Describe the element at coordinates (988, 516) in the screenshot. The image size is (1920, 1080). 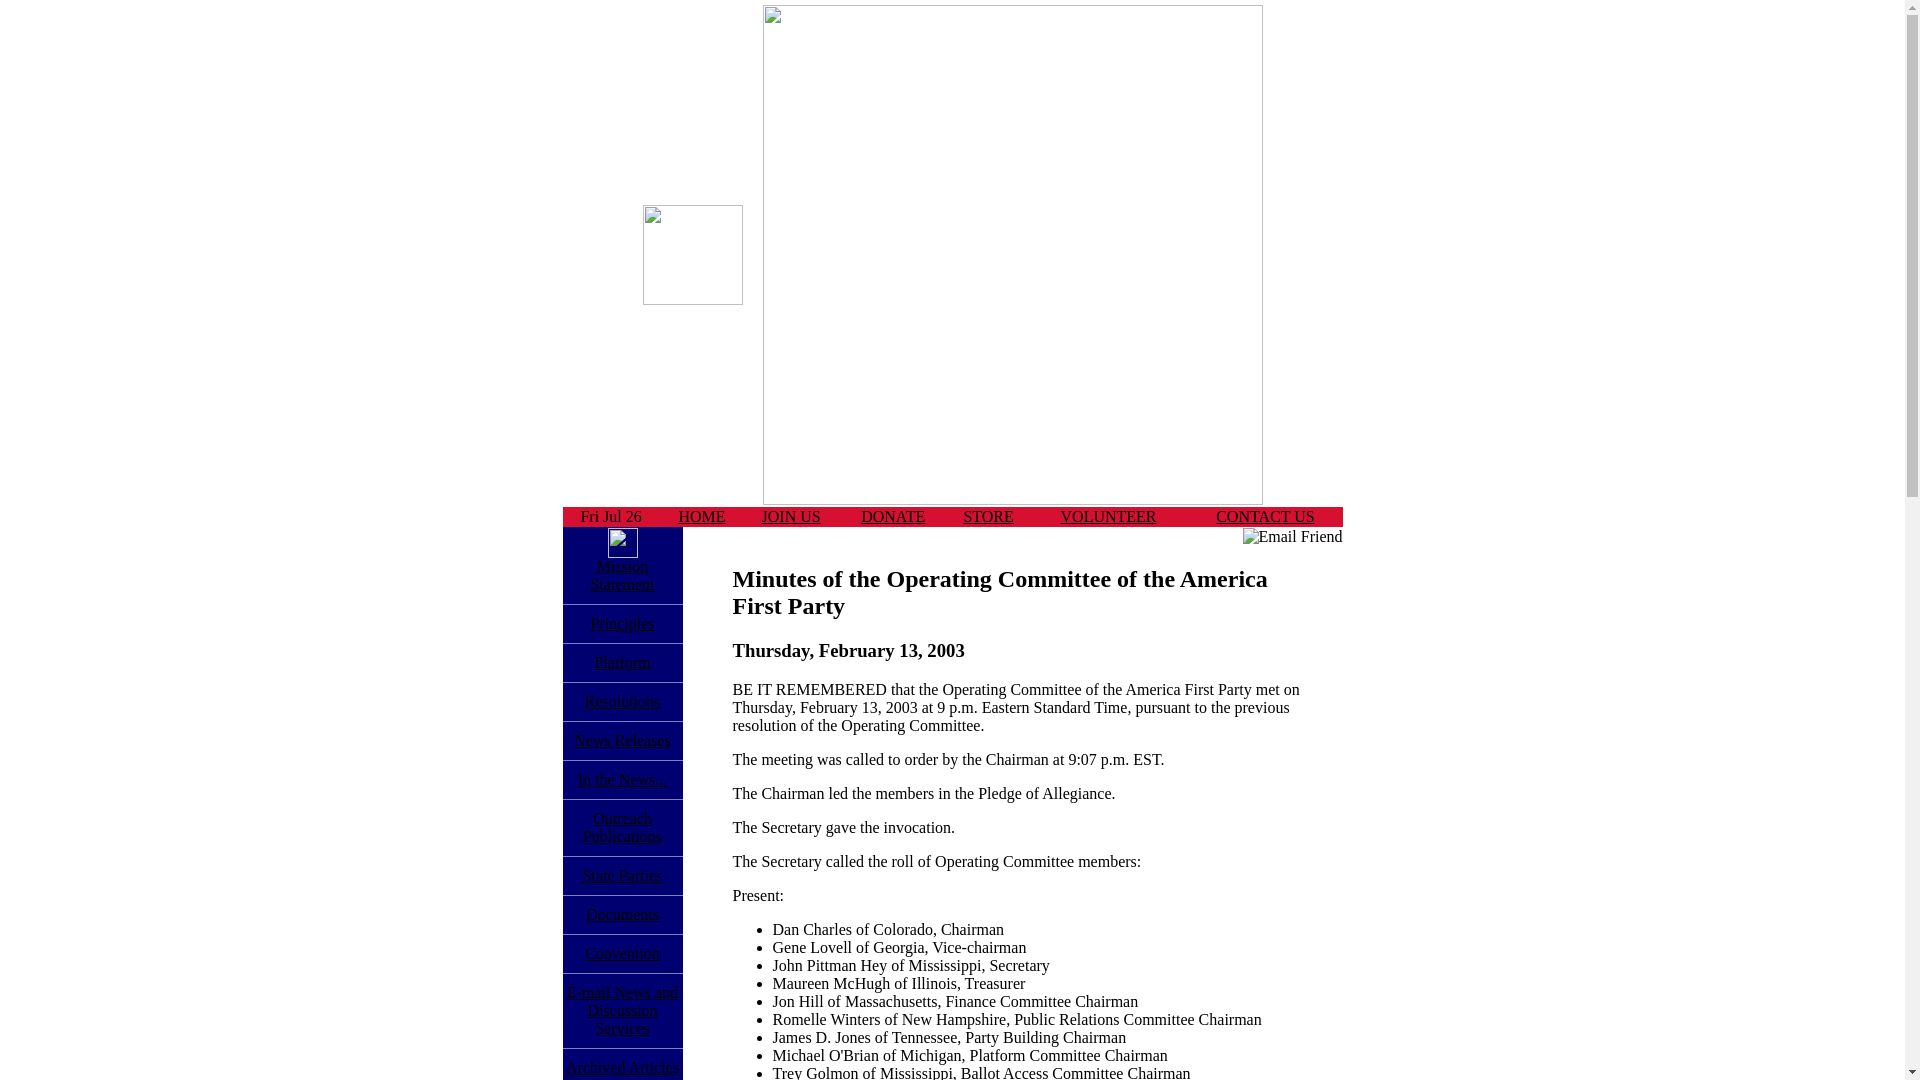
I see `Documents` at that location.